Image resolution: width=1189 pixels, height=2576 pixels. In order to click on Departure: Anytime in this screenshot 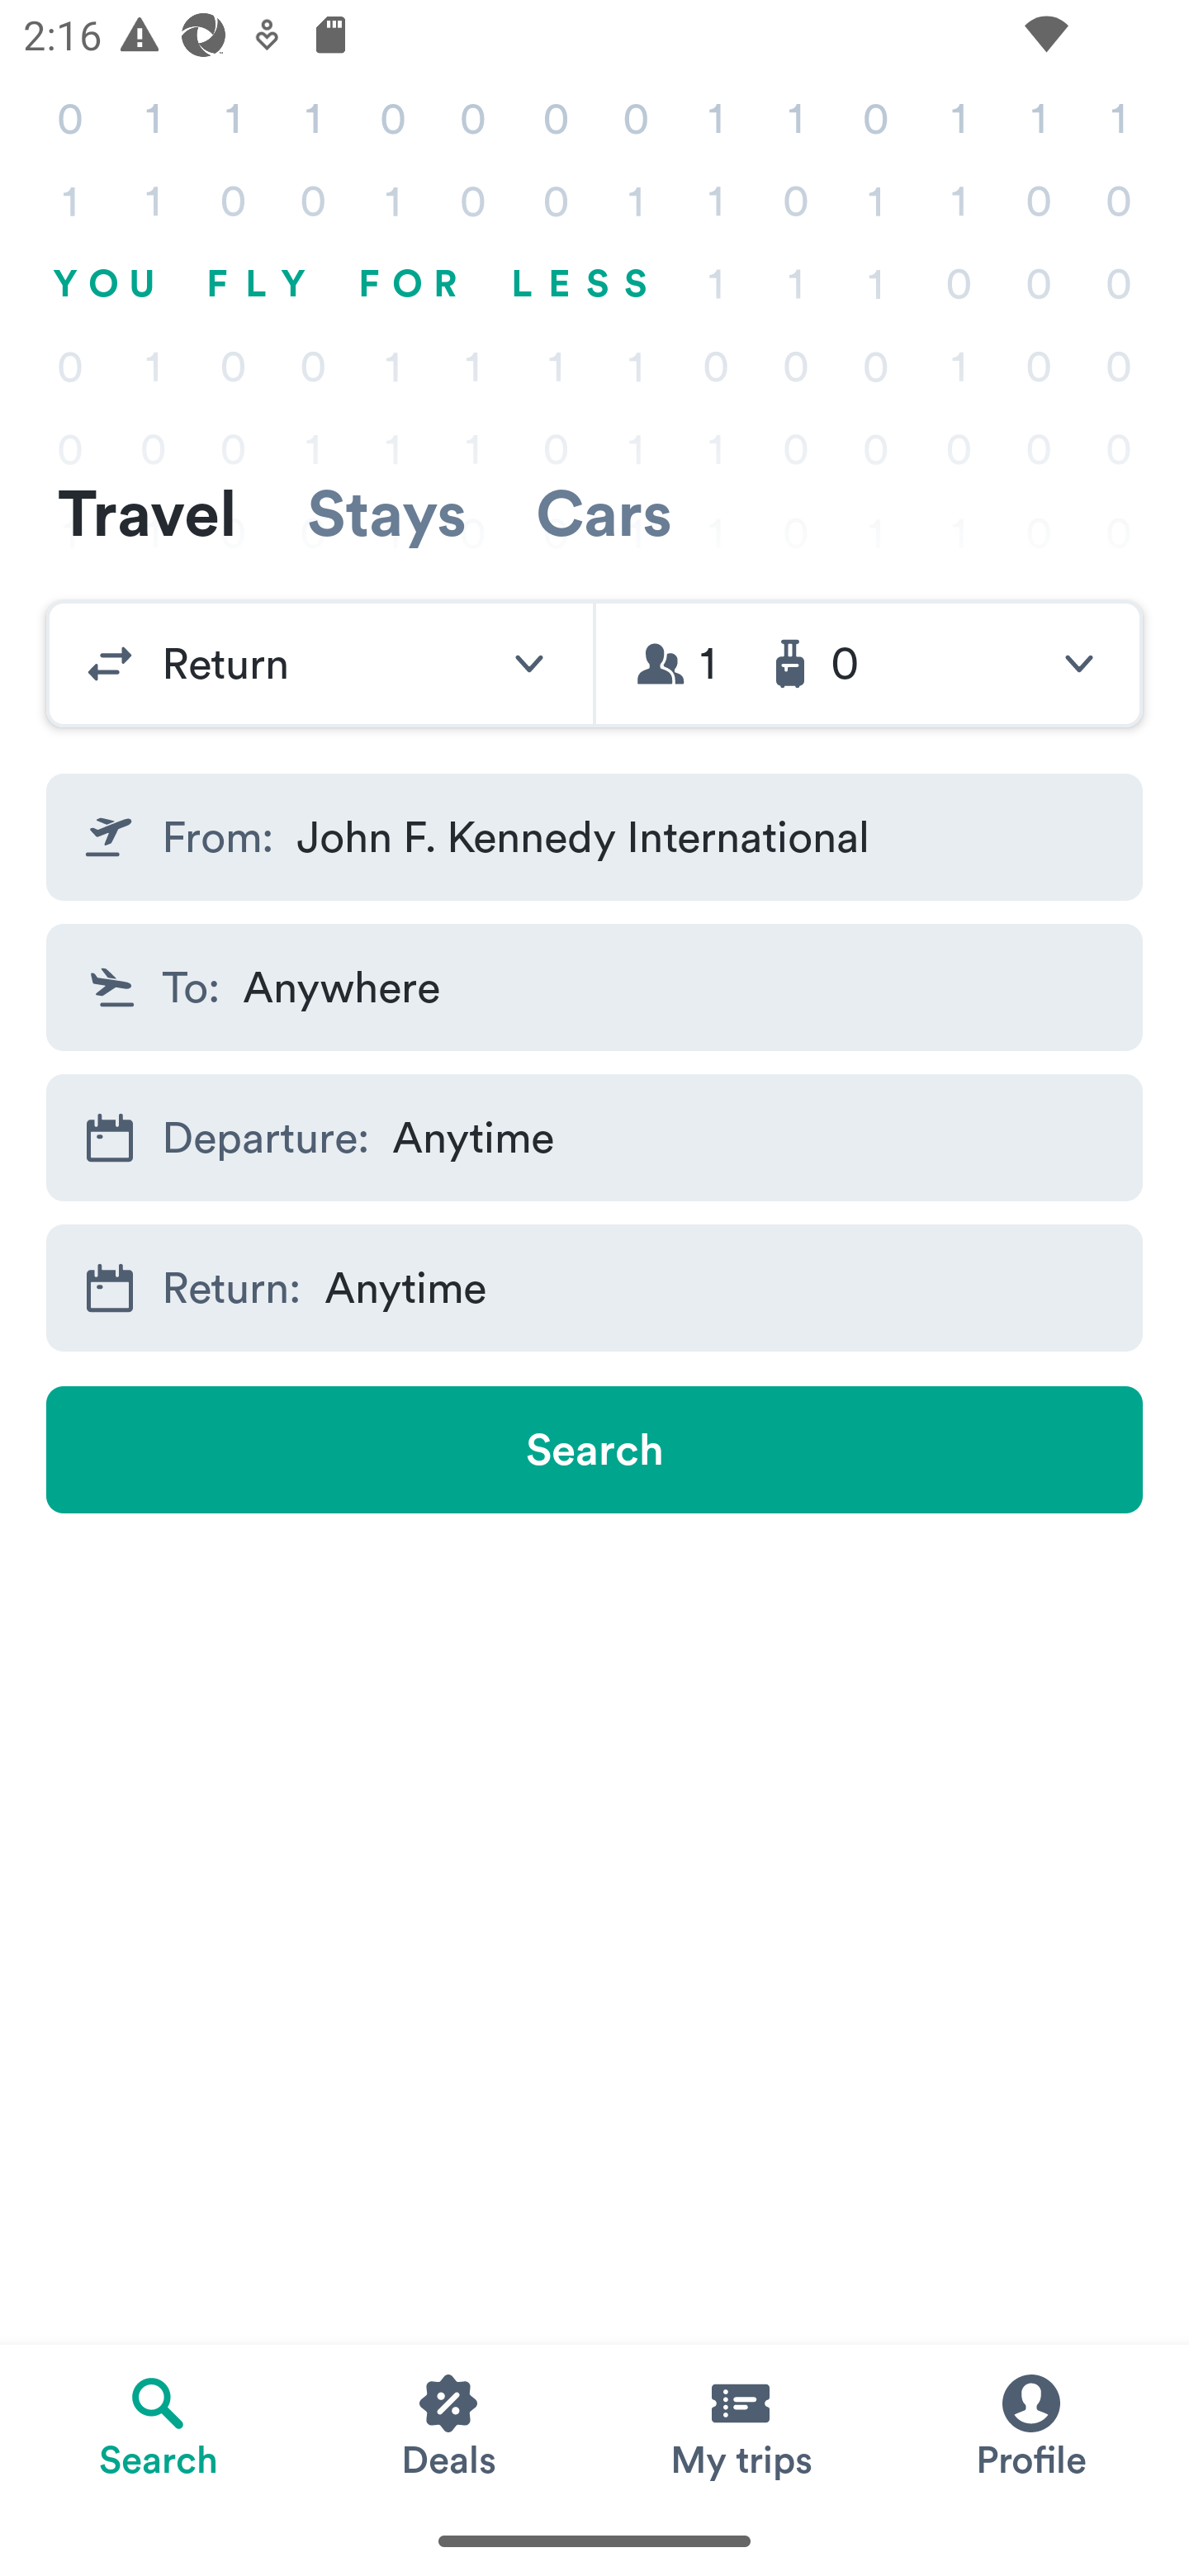, I will do `click(594, 1138)`.